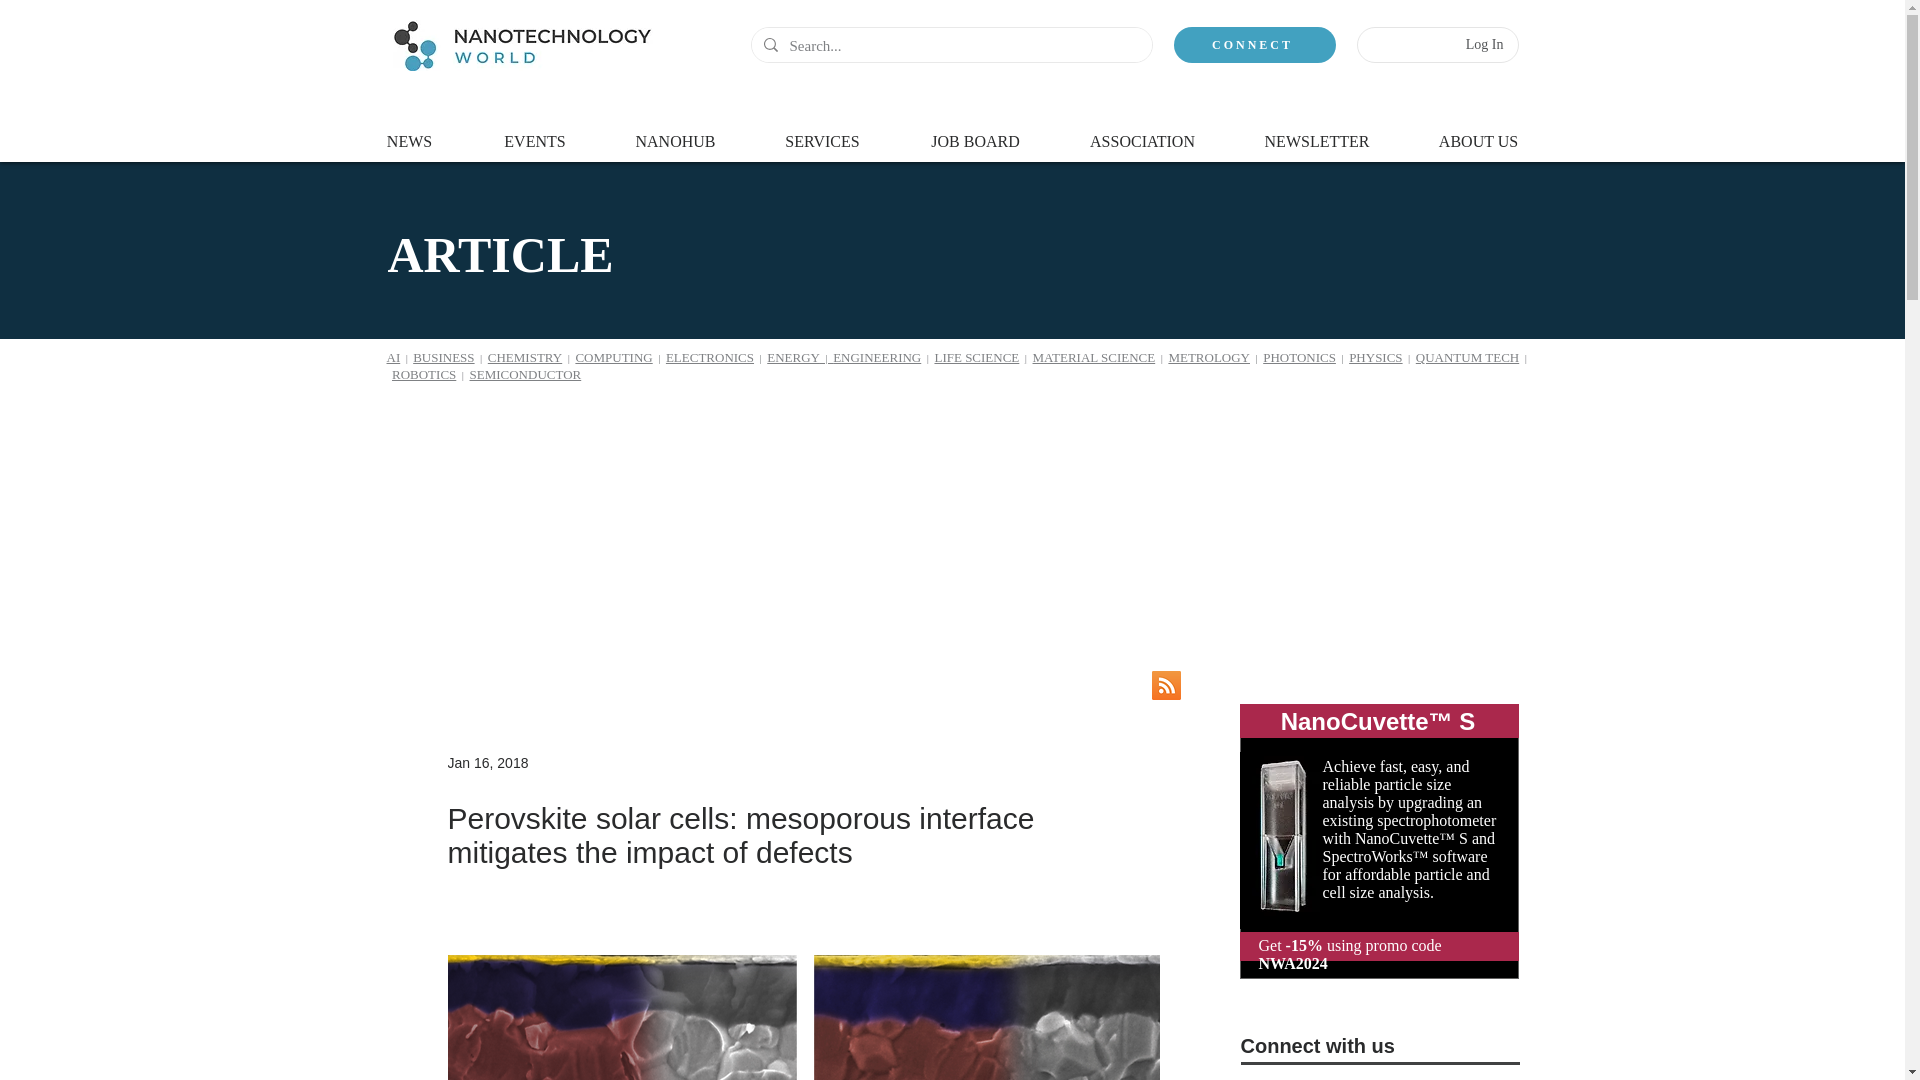  Describe the element at coordinates (976, 357) in the screenshot. I see `LIFE SCIENCE` at that location.